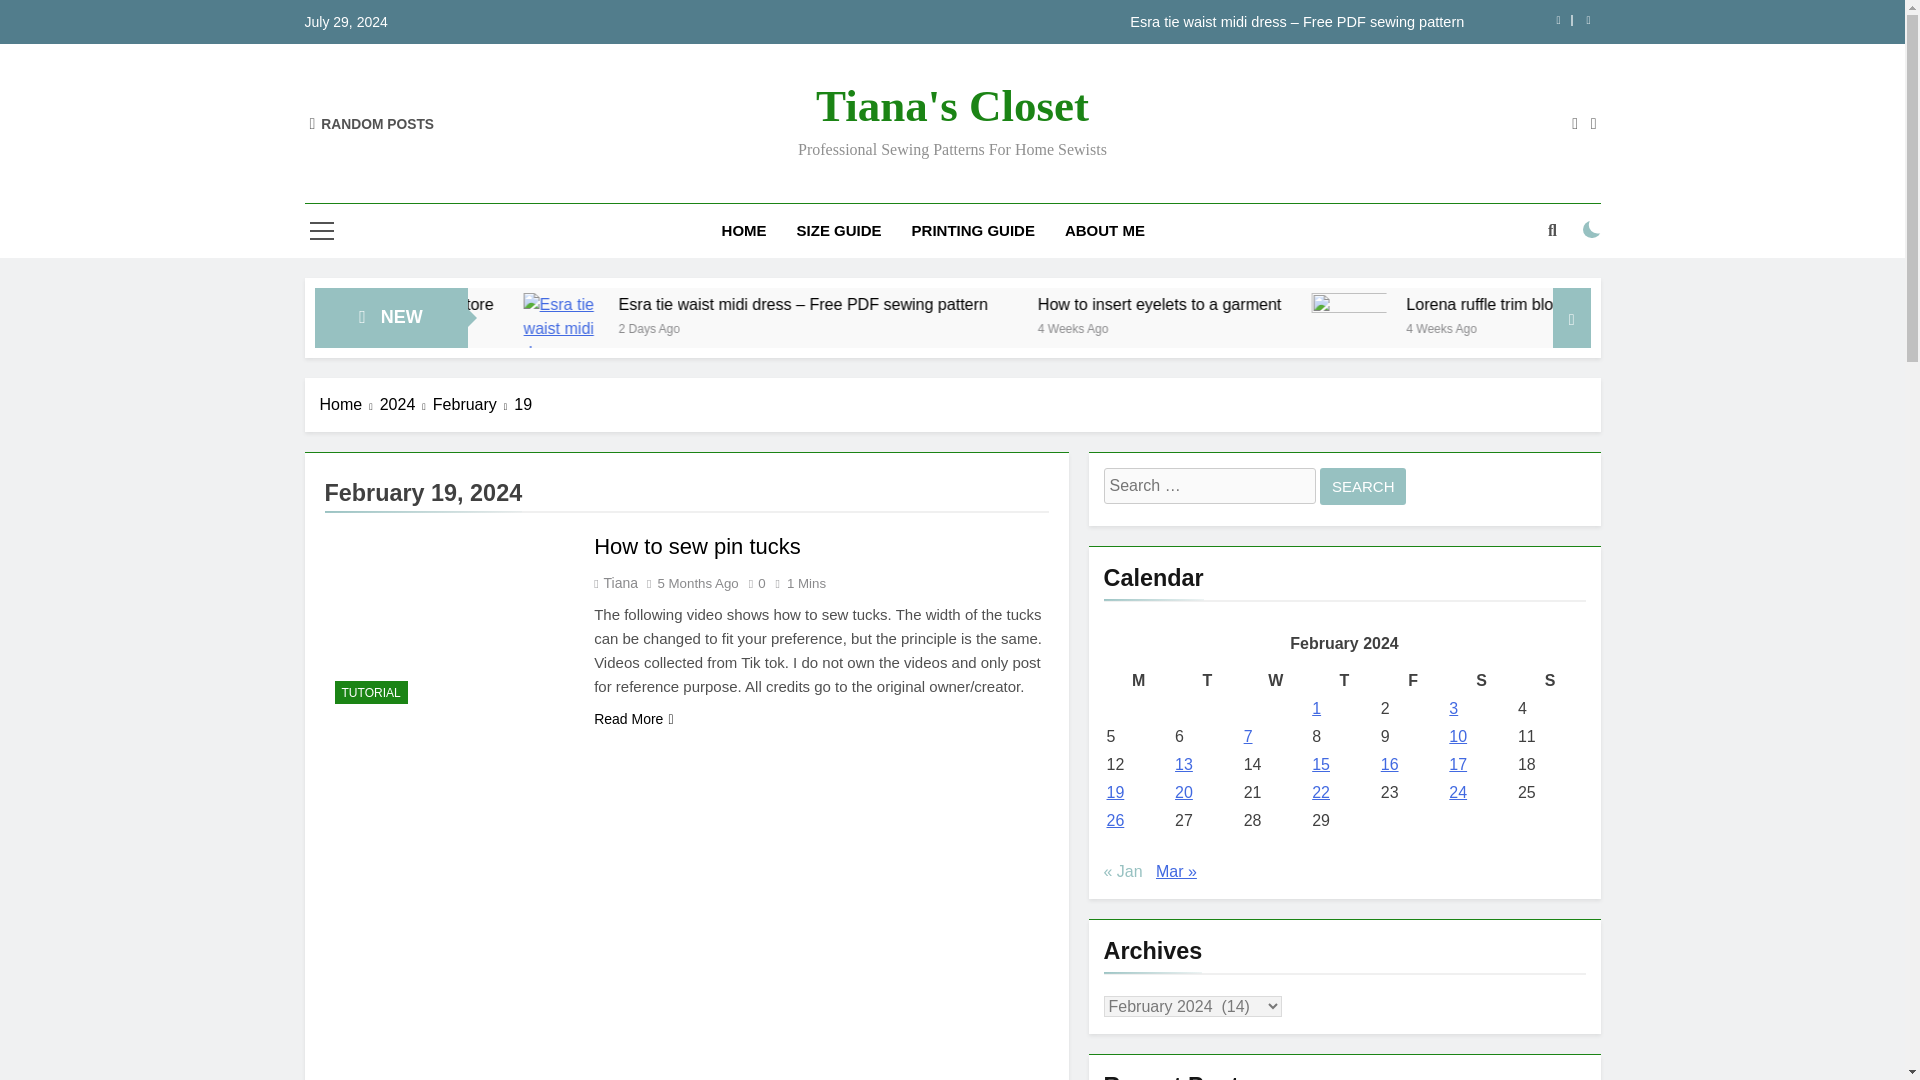 Image resolution: width=1920 pixels, height=1080 pixels. What do you see at coordinates (1592, 230) in the screenshot?
I see `on` at bounding box center [1592, 230].